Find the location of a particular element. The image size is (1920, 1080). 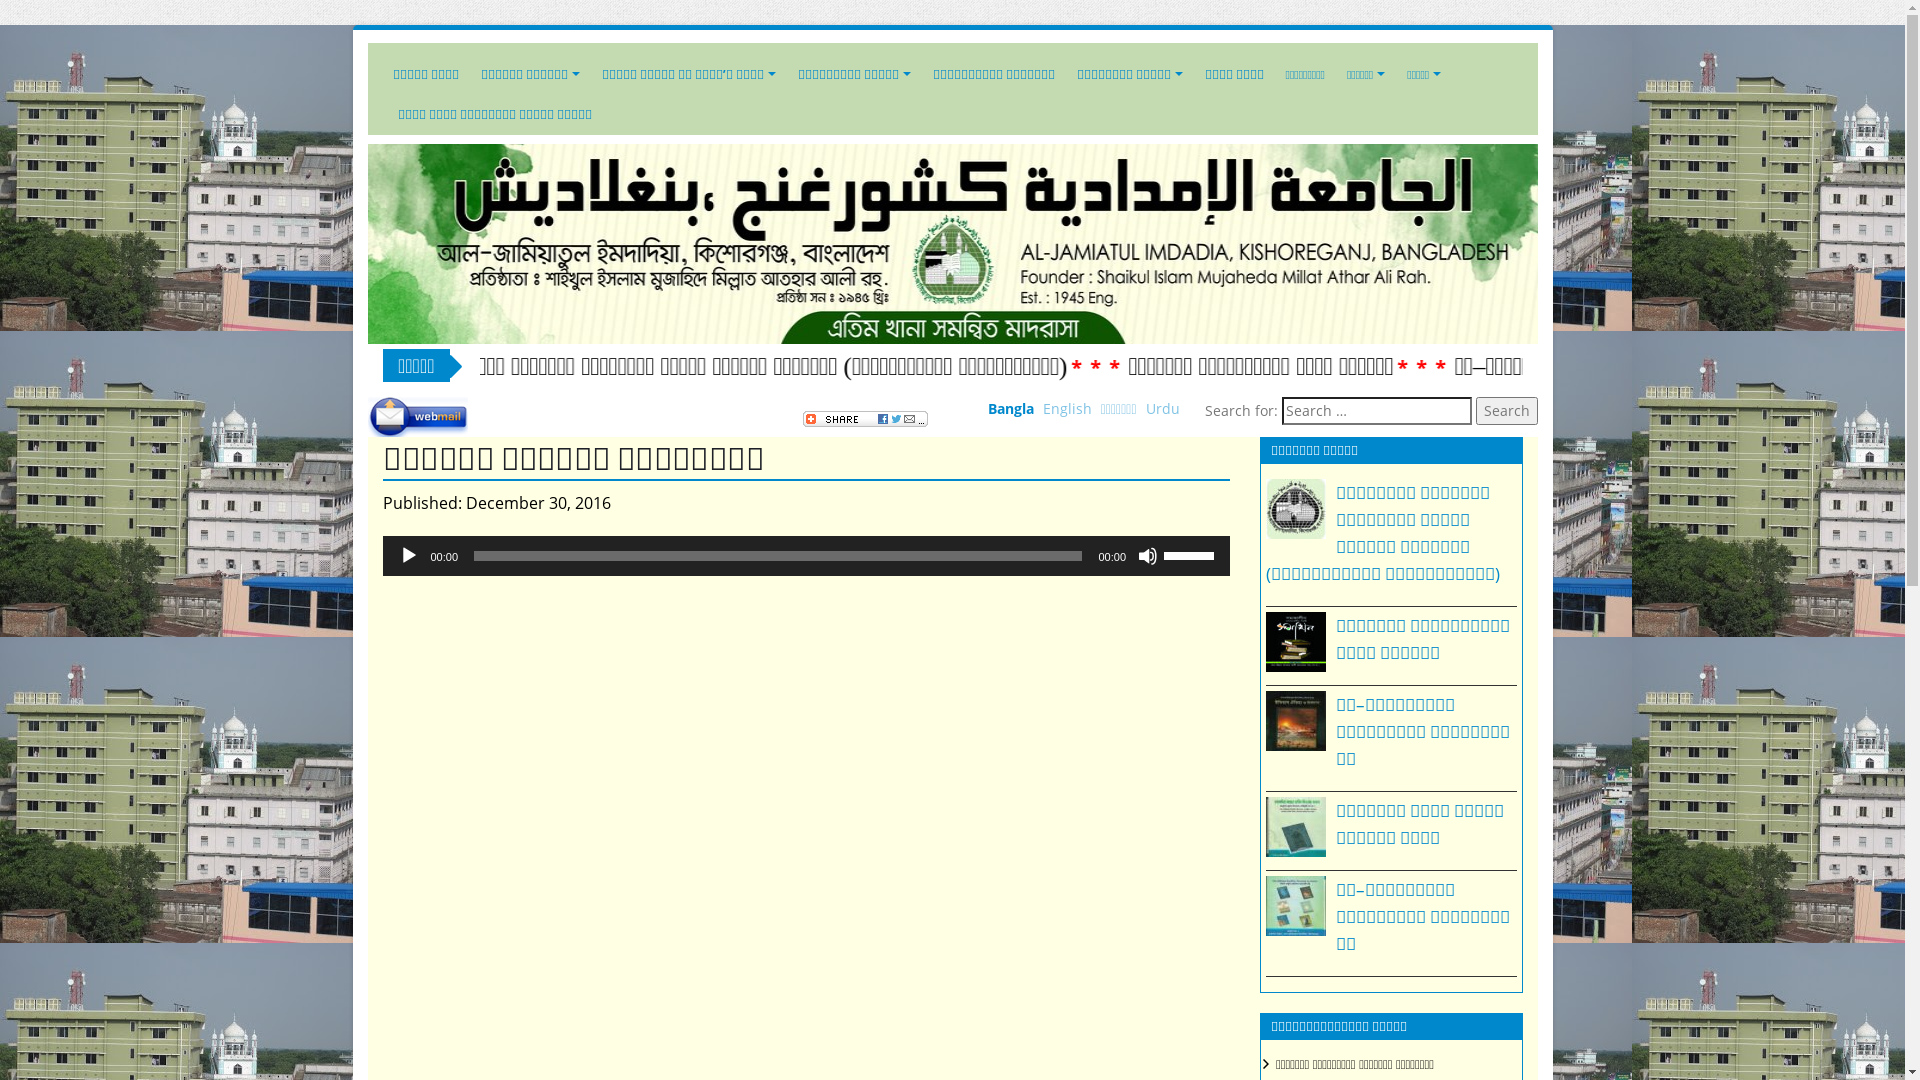

English is located at coordinates (1068, 408).